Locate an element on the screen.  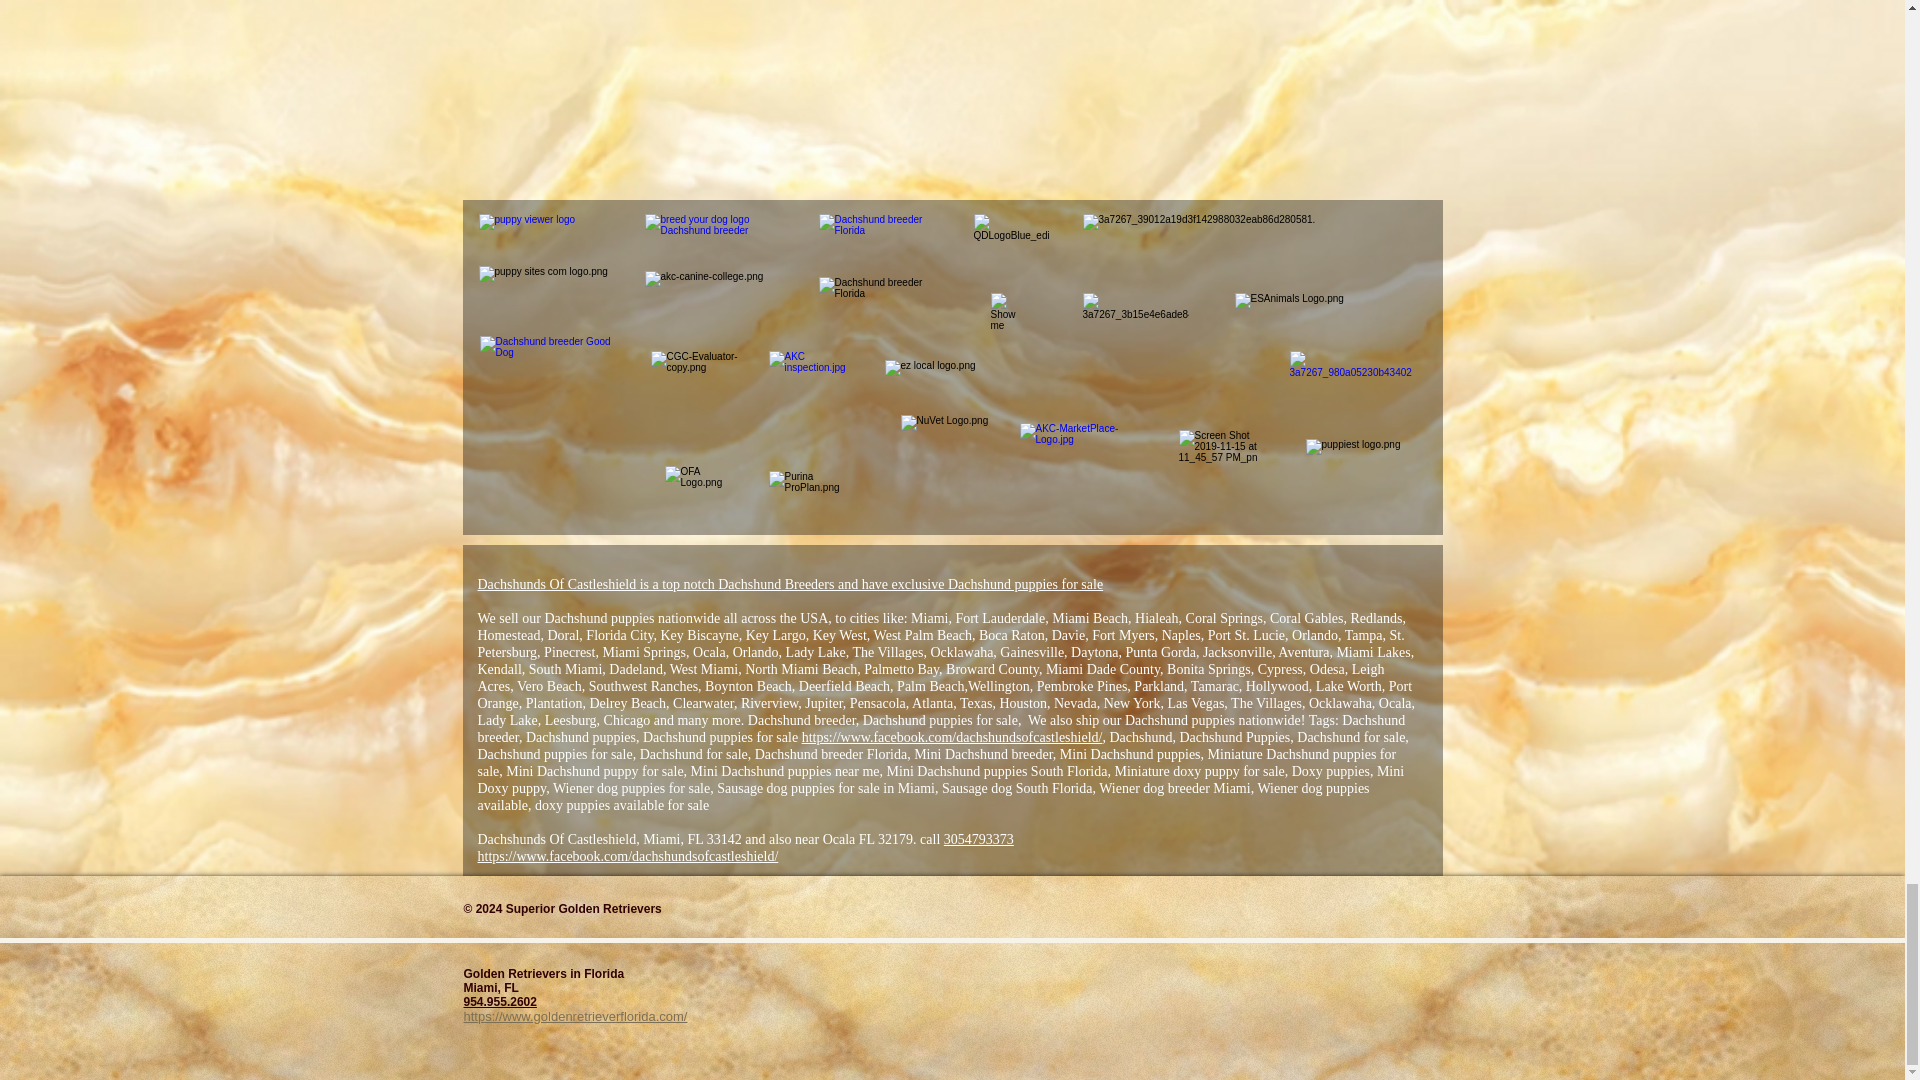
Dachshund is located at coordinates (980, 584).